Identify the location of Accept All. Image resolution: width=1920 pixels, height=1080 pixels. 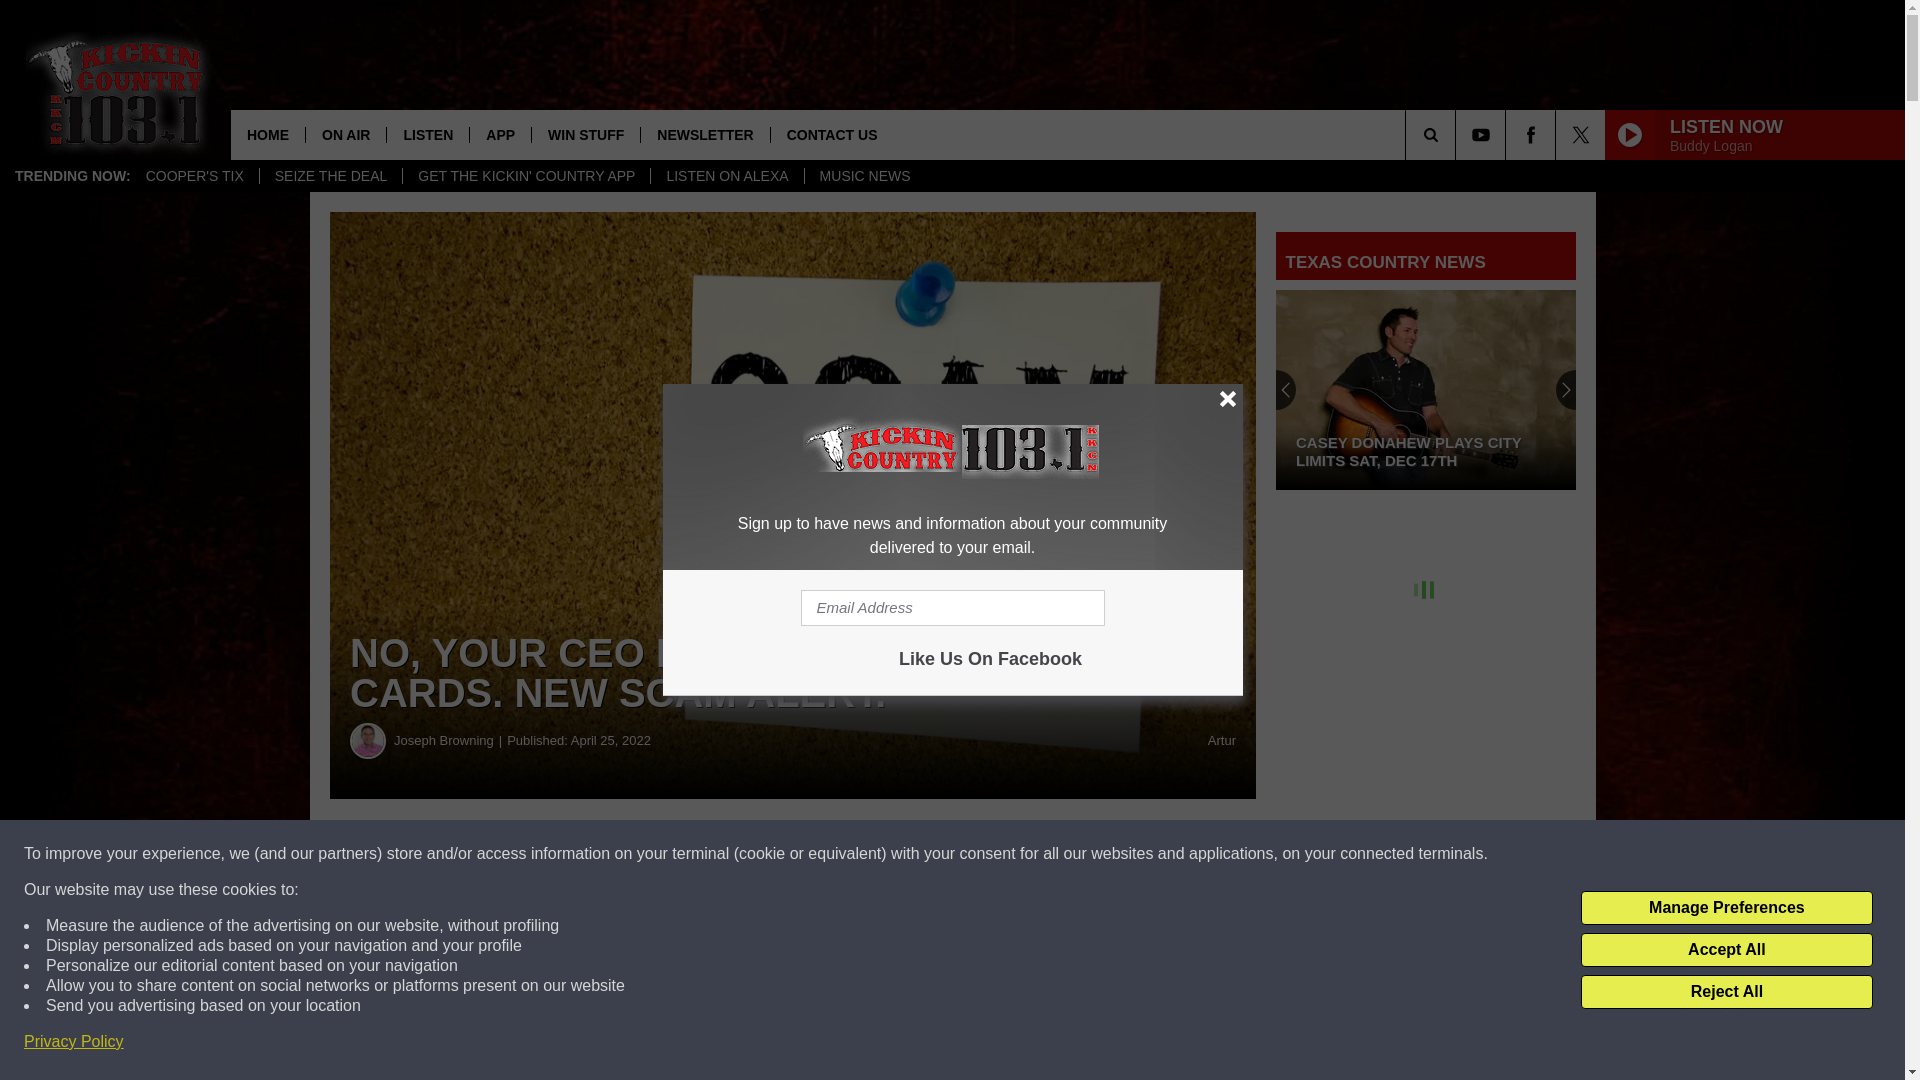
(1726, 950).